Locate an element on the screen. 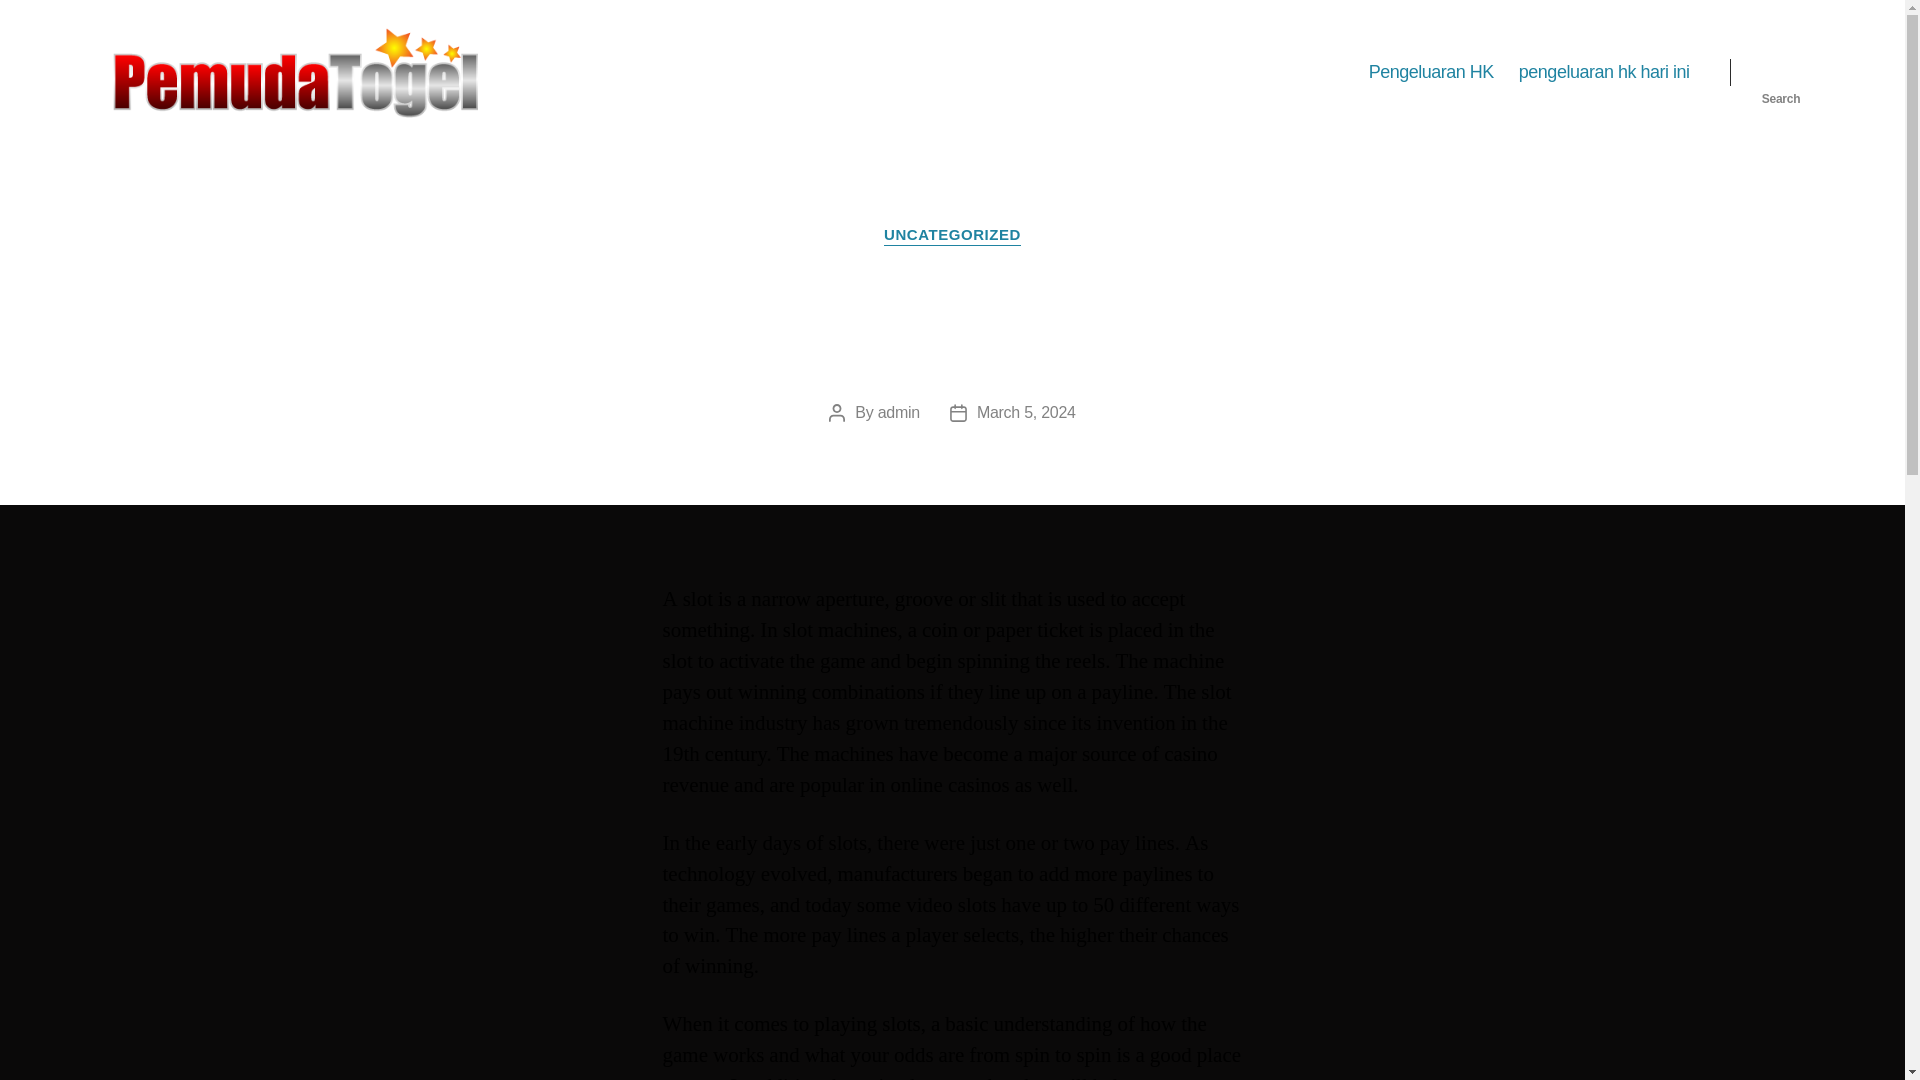 This screenshot has width=1920, height=1080. Pengeluaran HK is located at coordinates (1430, 72).